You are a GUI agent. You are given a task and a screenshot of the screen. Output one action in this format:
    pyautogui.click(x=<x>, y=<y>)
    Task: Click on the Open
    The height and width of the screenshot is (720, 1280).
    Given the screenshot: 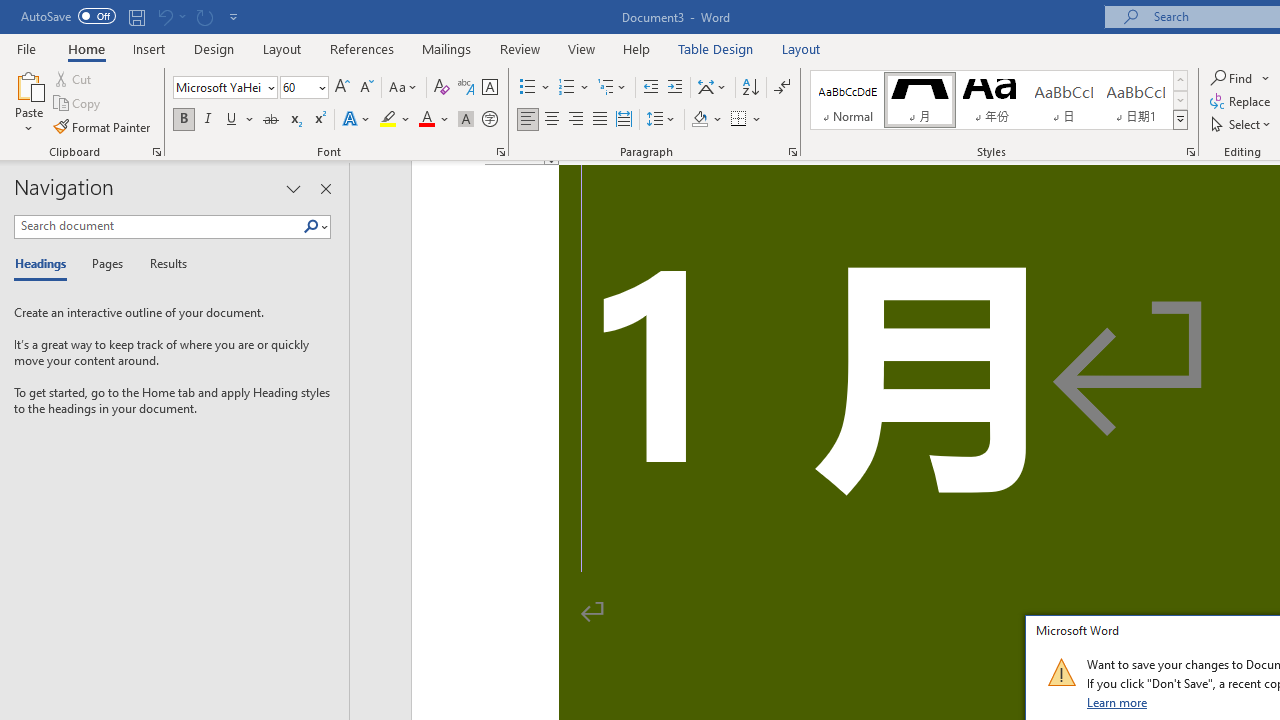 What is the action you would take?
    pyautogui.click(x=320, y=87)
    